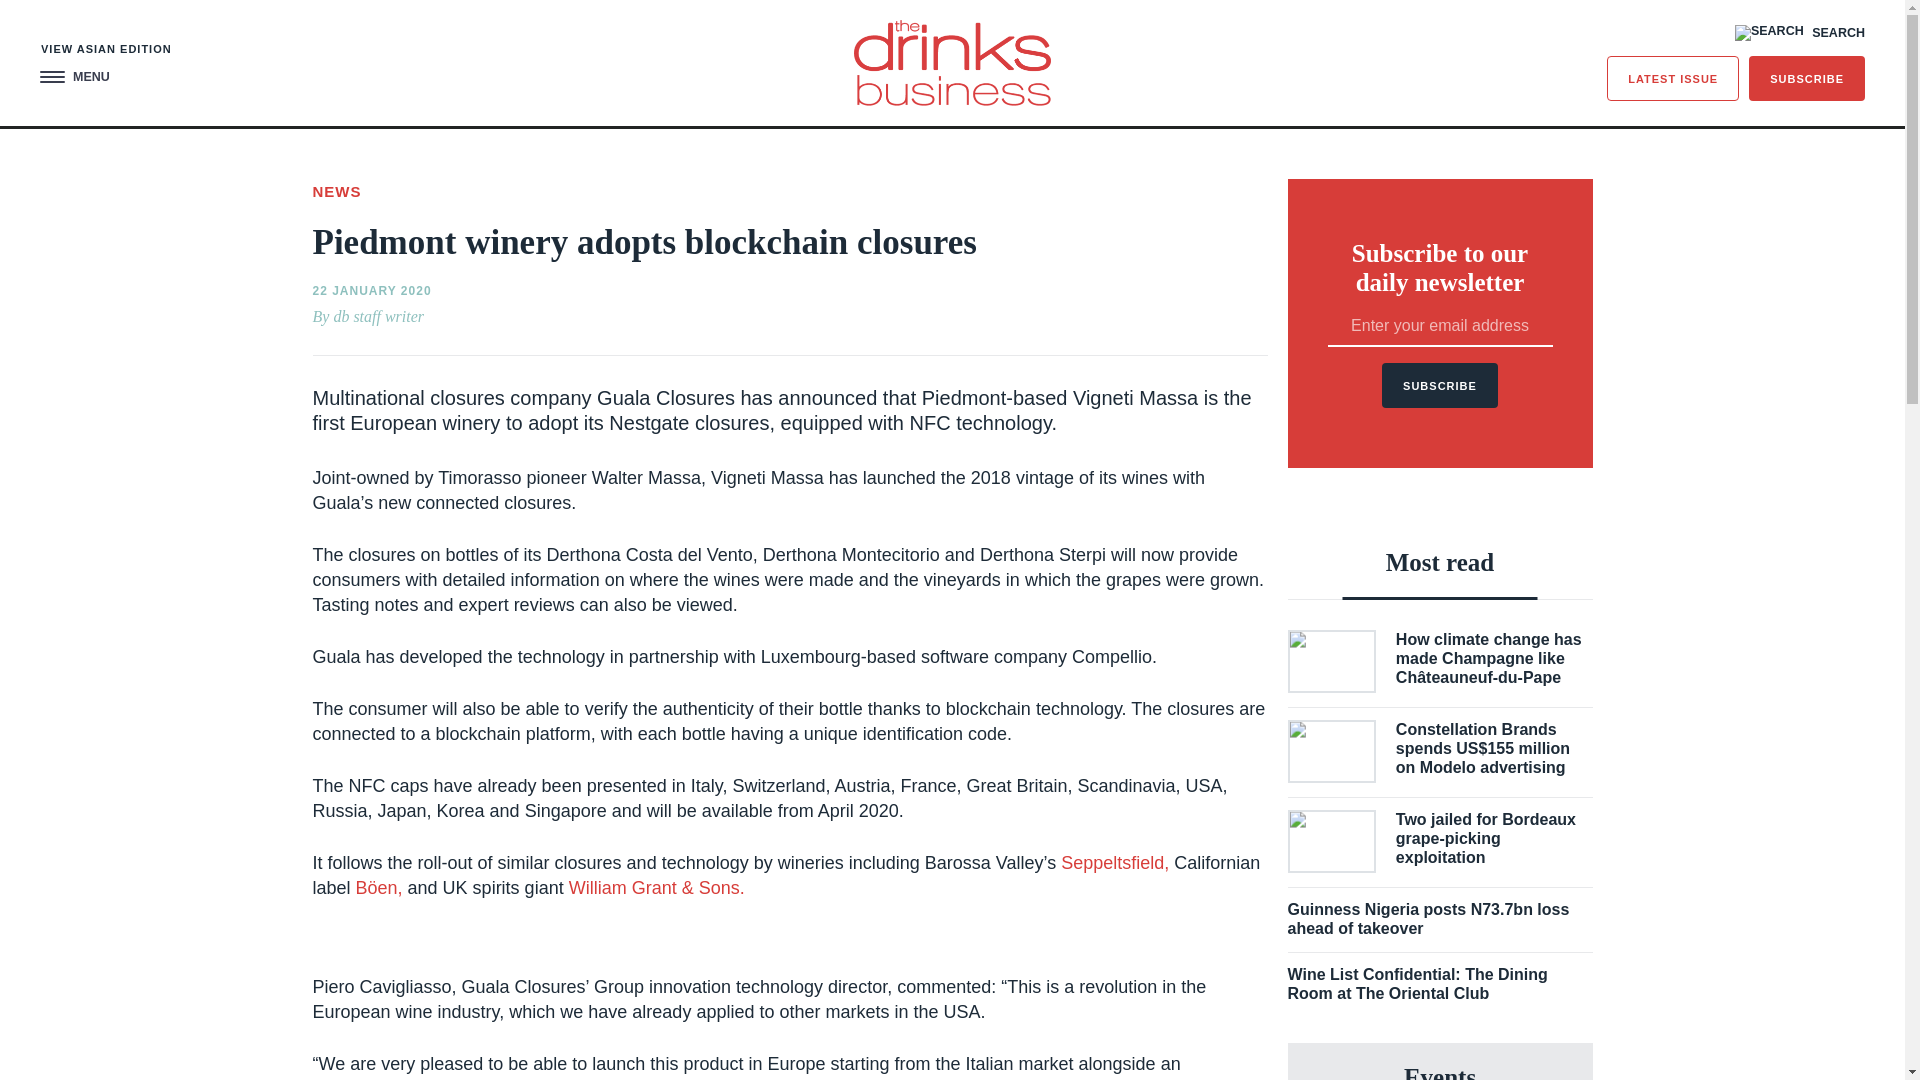 This screenshot has height=1080, width=1920. Describe the element at coordinates (106, 50) in the screenshot. I see `VIEW ASIAN EDITION` at that location.